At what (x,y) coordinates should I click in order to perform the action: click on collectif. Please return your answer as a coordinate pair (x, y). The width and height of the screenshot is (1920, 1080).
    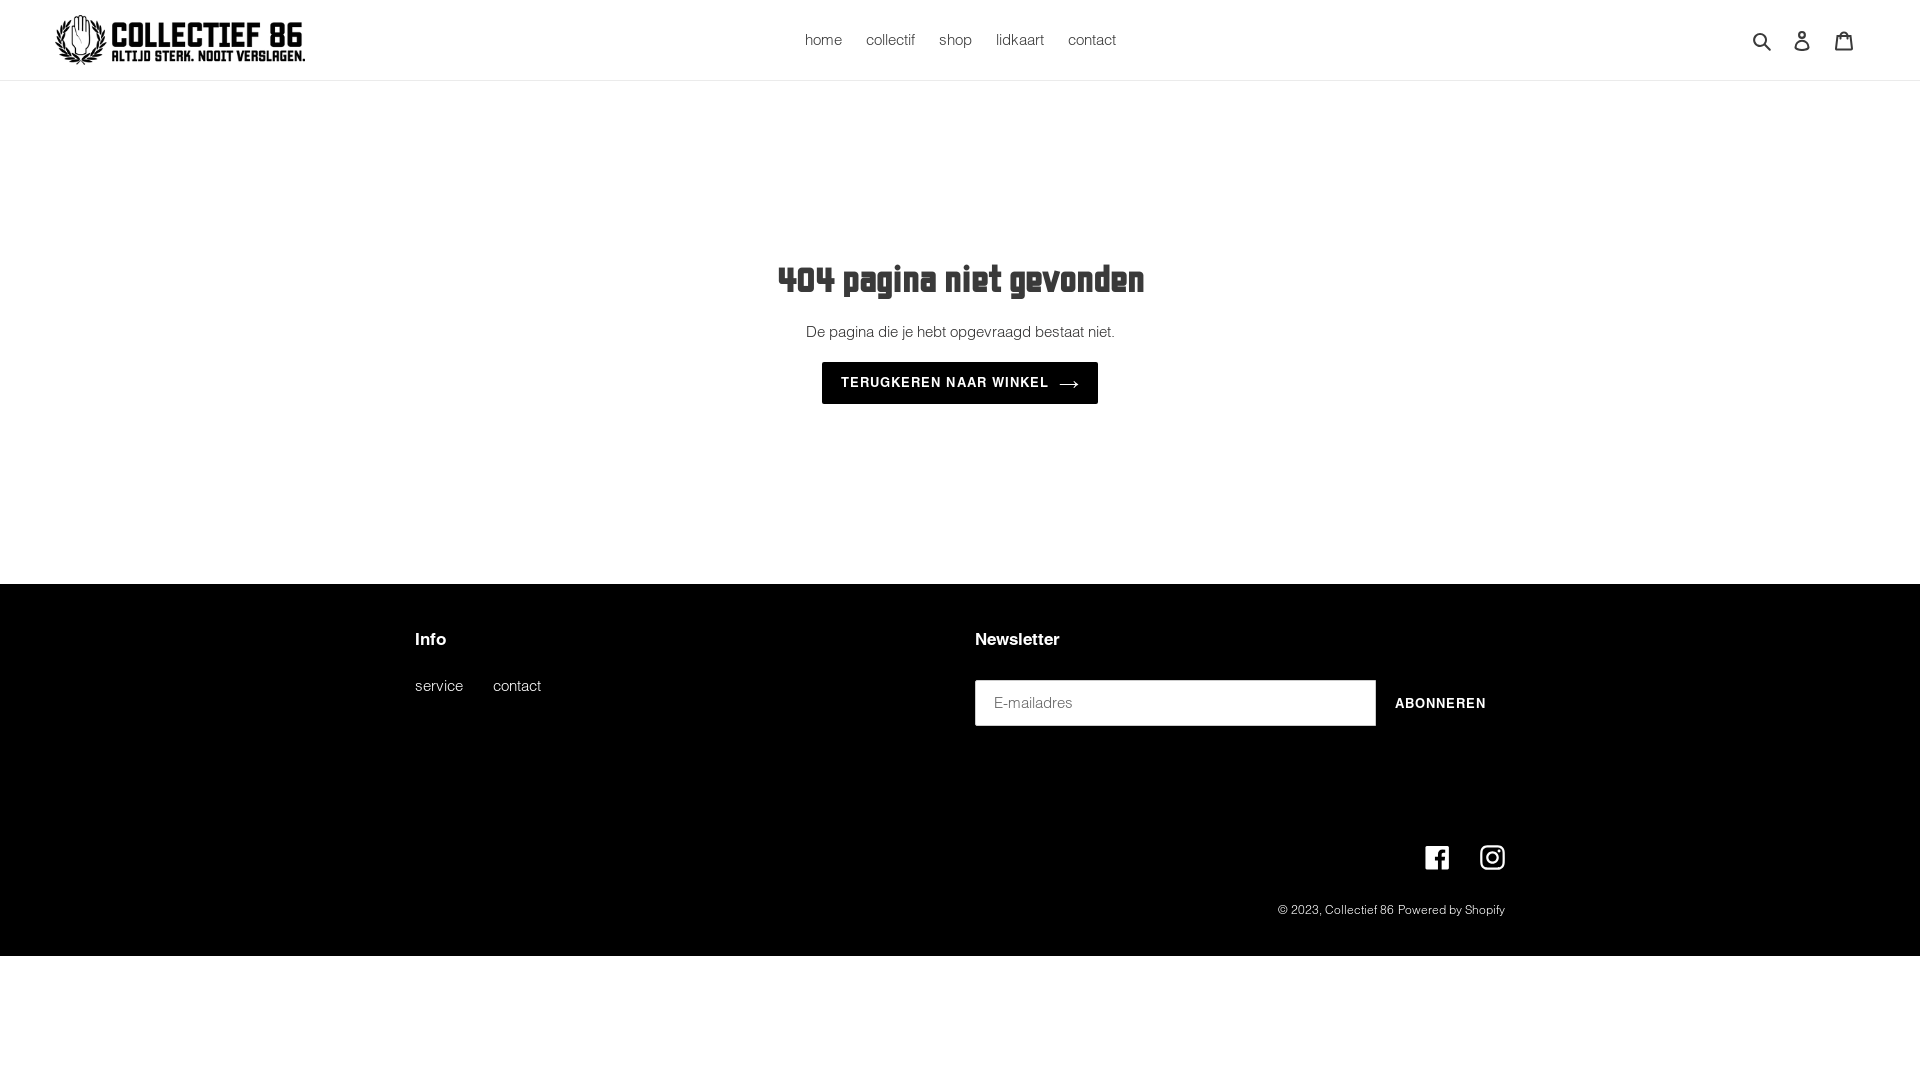
    Looking at the image, I should click on (890, 40).